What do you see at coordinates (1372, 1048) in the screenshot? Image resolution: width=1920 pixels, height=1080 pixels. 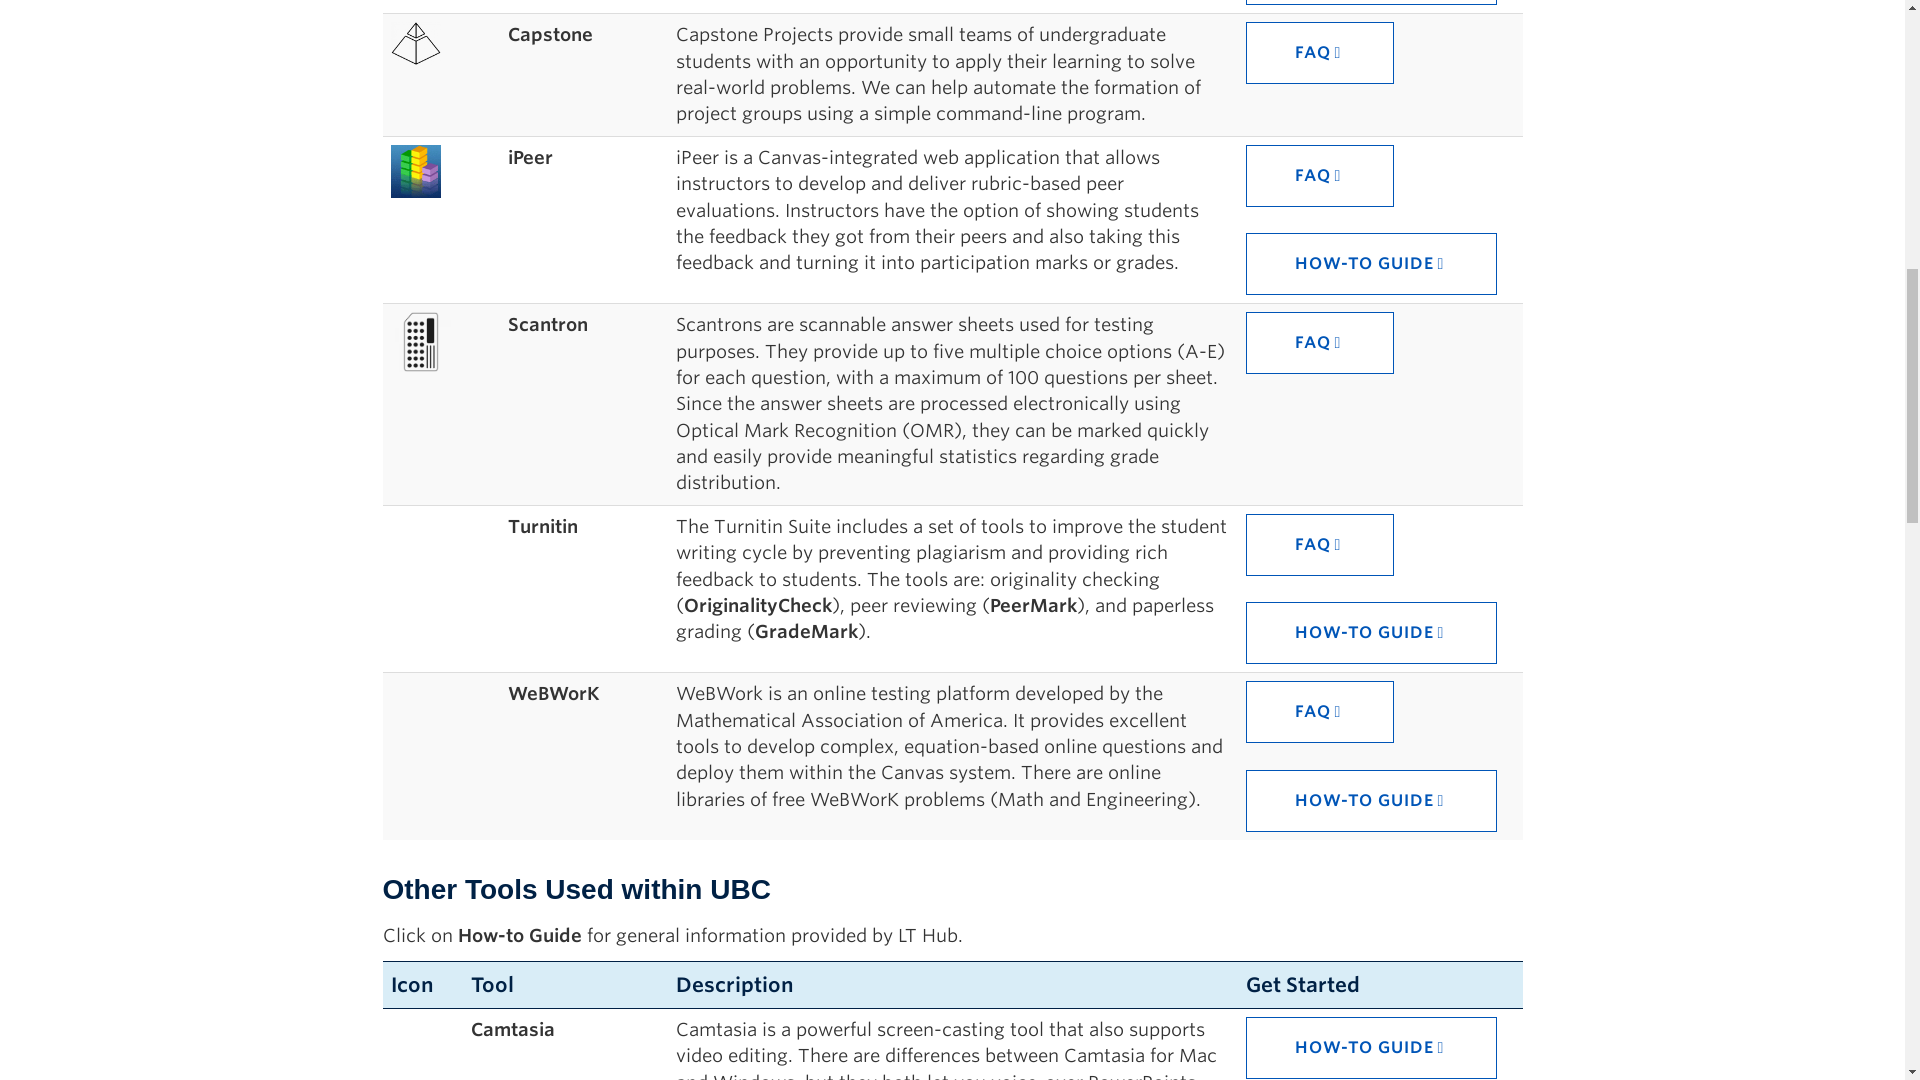 I see `HOW-TO GUIDE` at bounding box center [1372, 1048].